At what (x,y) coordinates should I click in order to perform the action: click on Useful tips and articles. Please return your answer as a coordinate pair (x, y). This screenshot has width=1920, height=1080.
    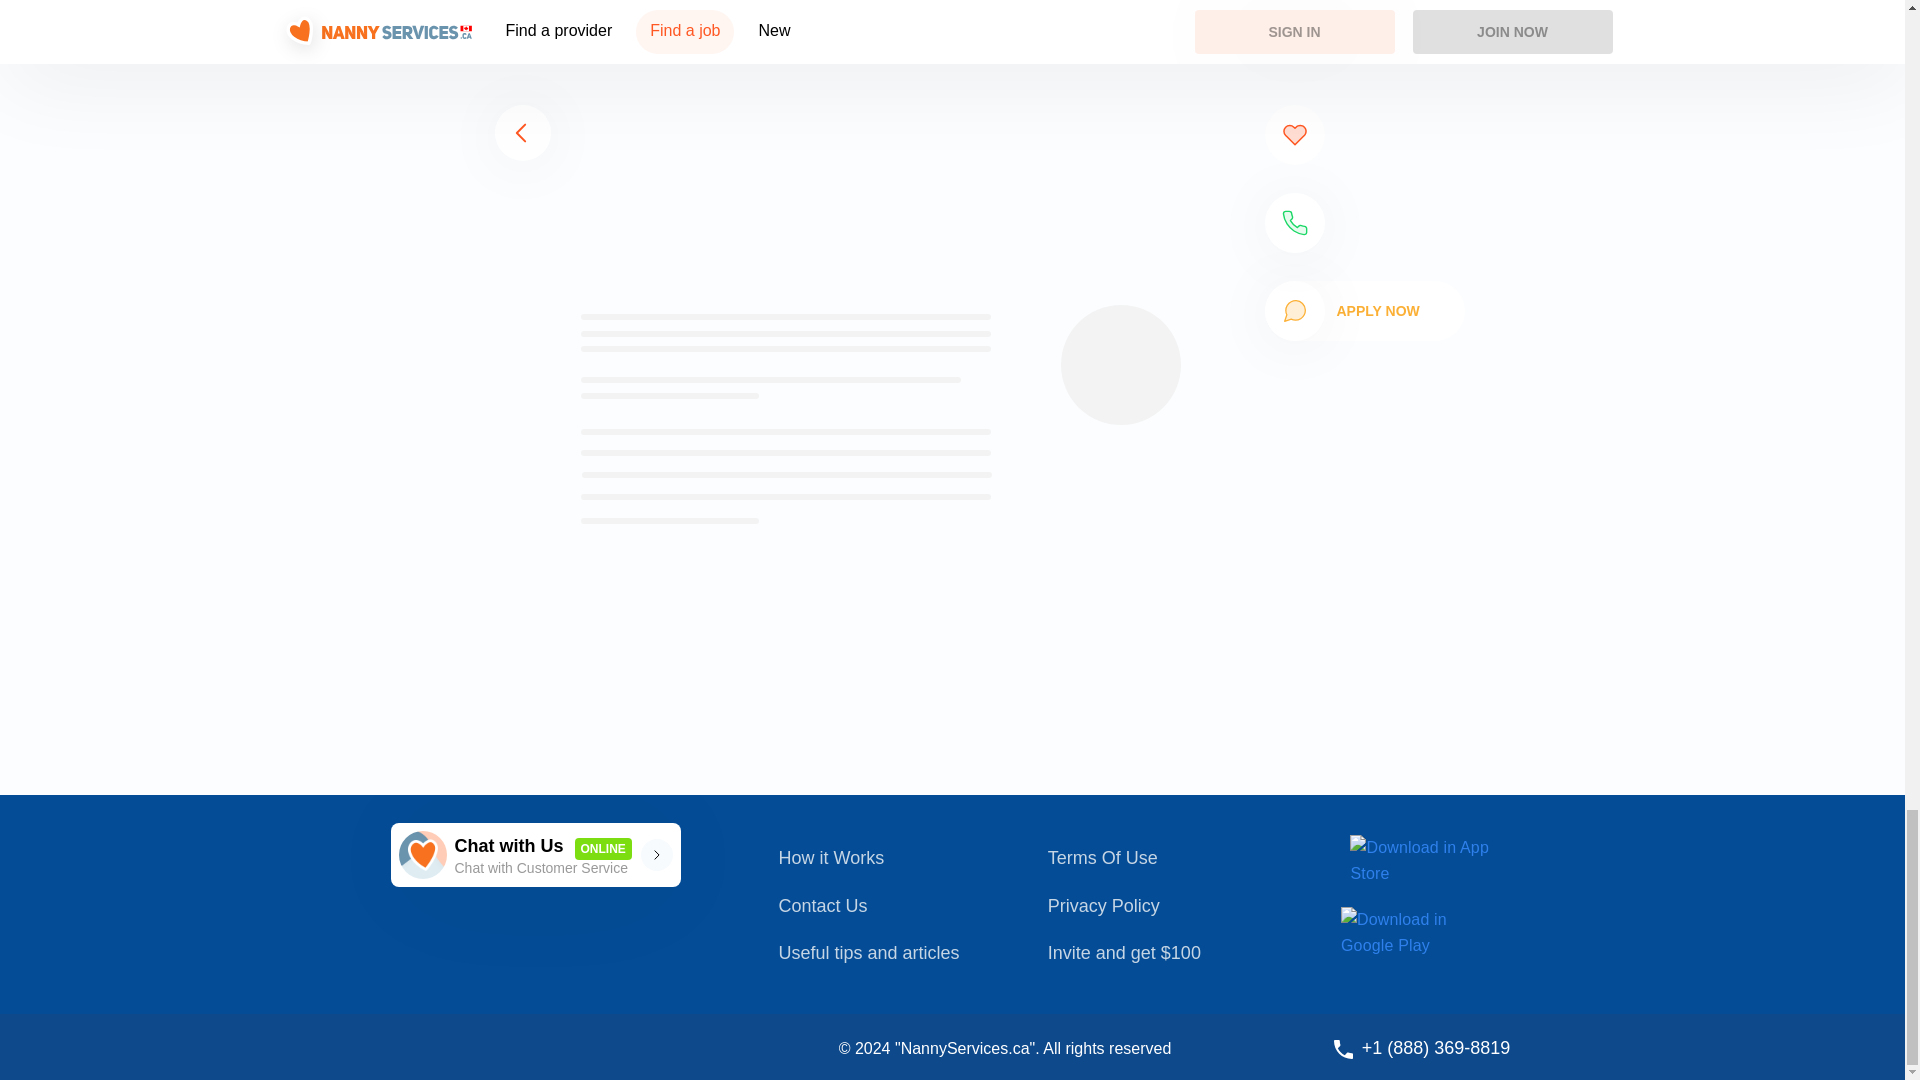
    Looking at the image, I should click on (534, 854).